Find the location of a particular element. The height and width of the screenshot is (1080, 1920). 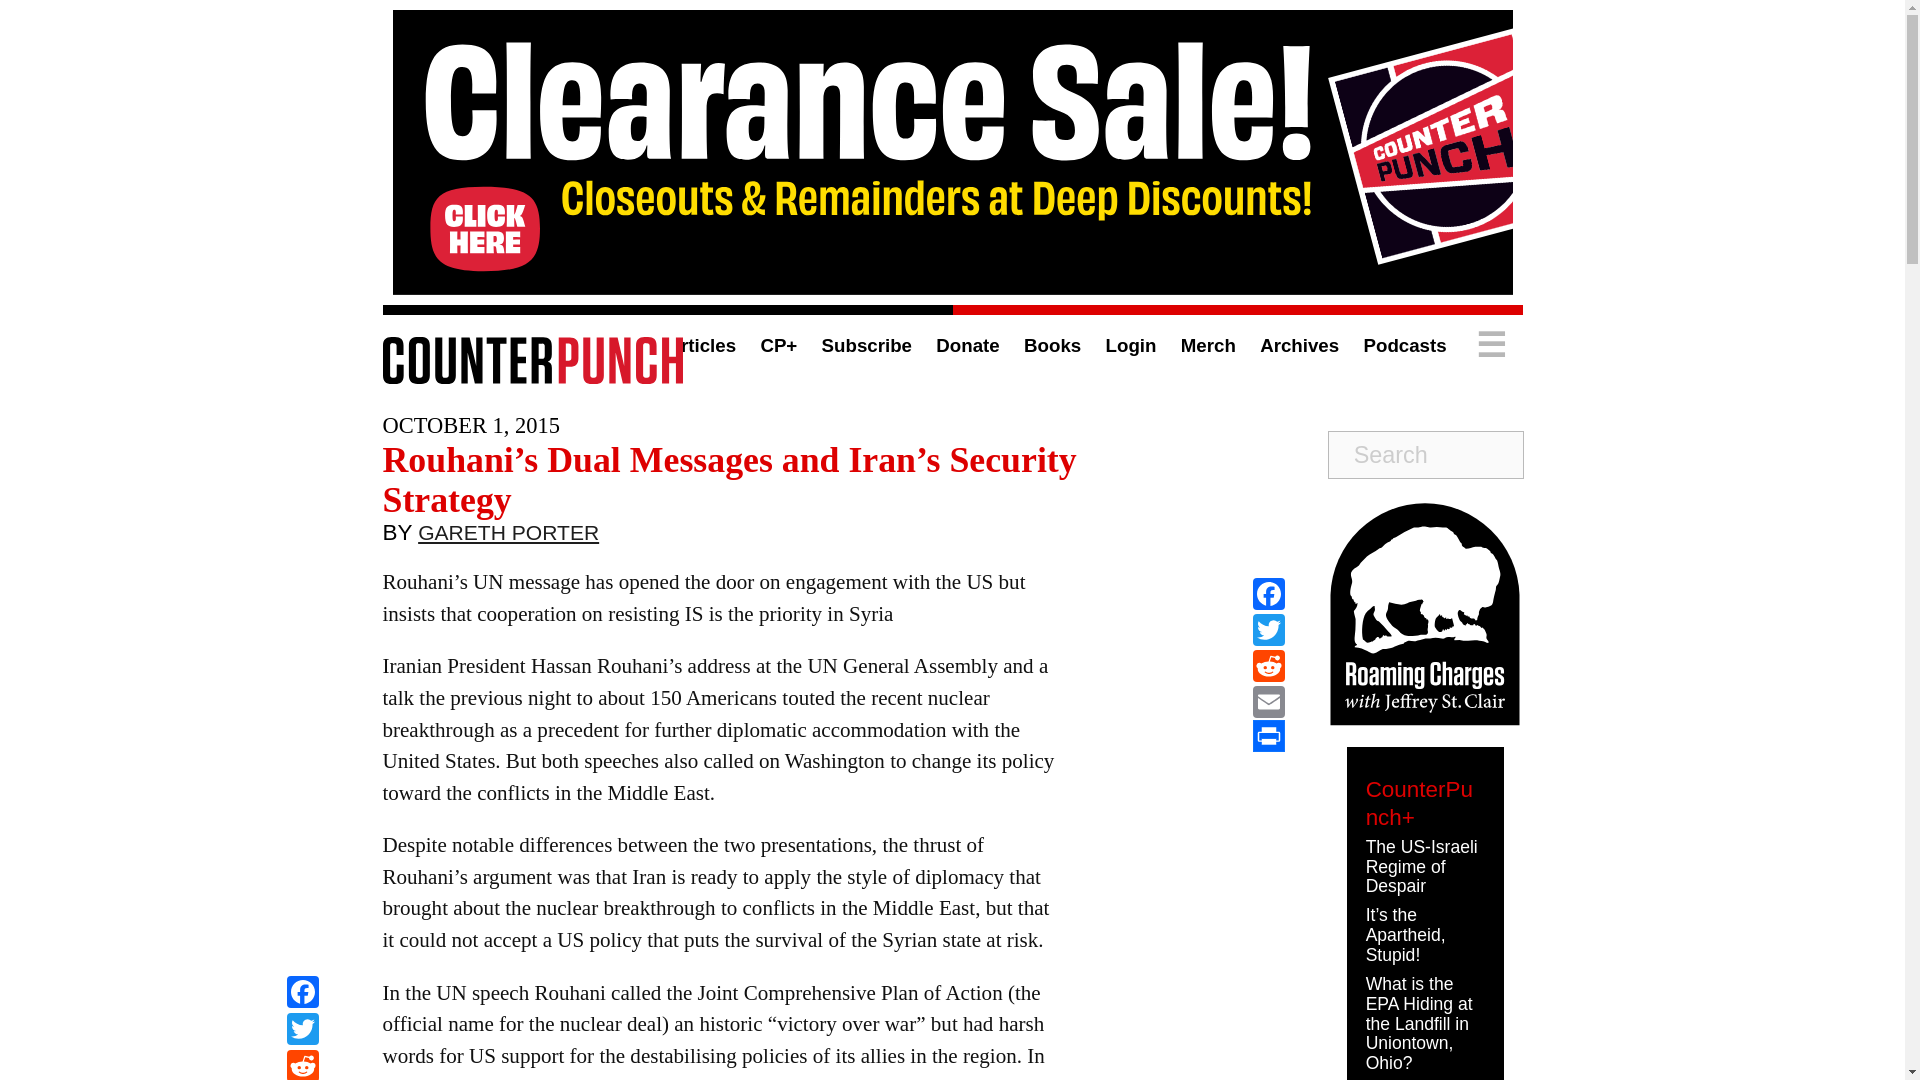

GARETH PORTER is located at coordinates (508, 537).